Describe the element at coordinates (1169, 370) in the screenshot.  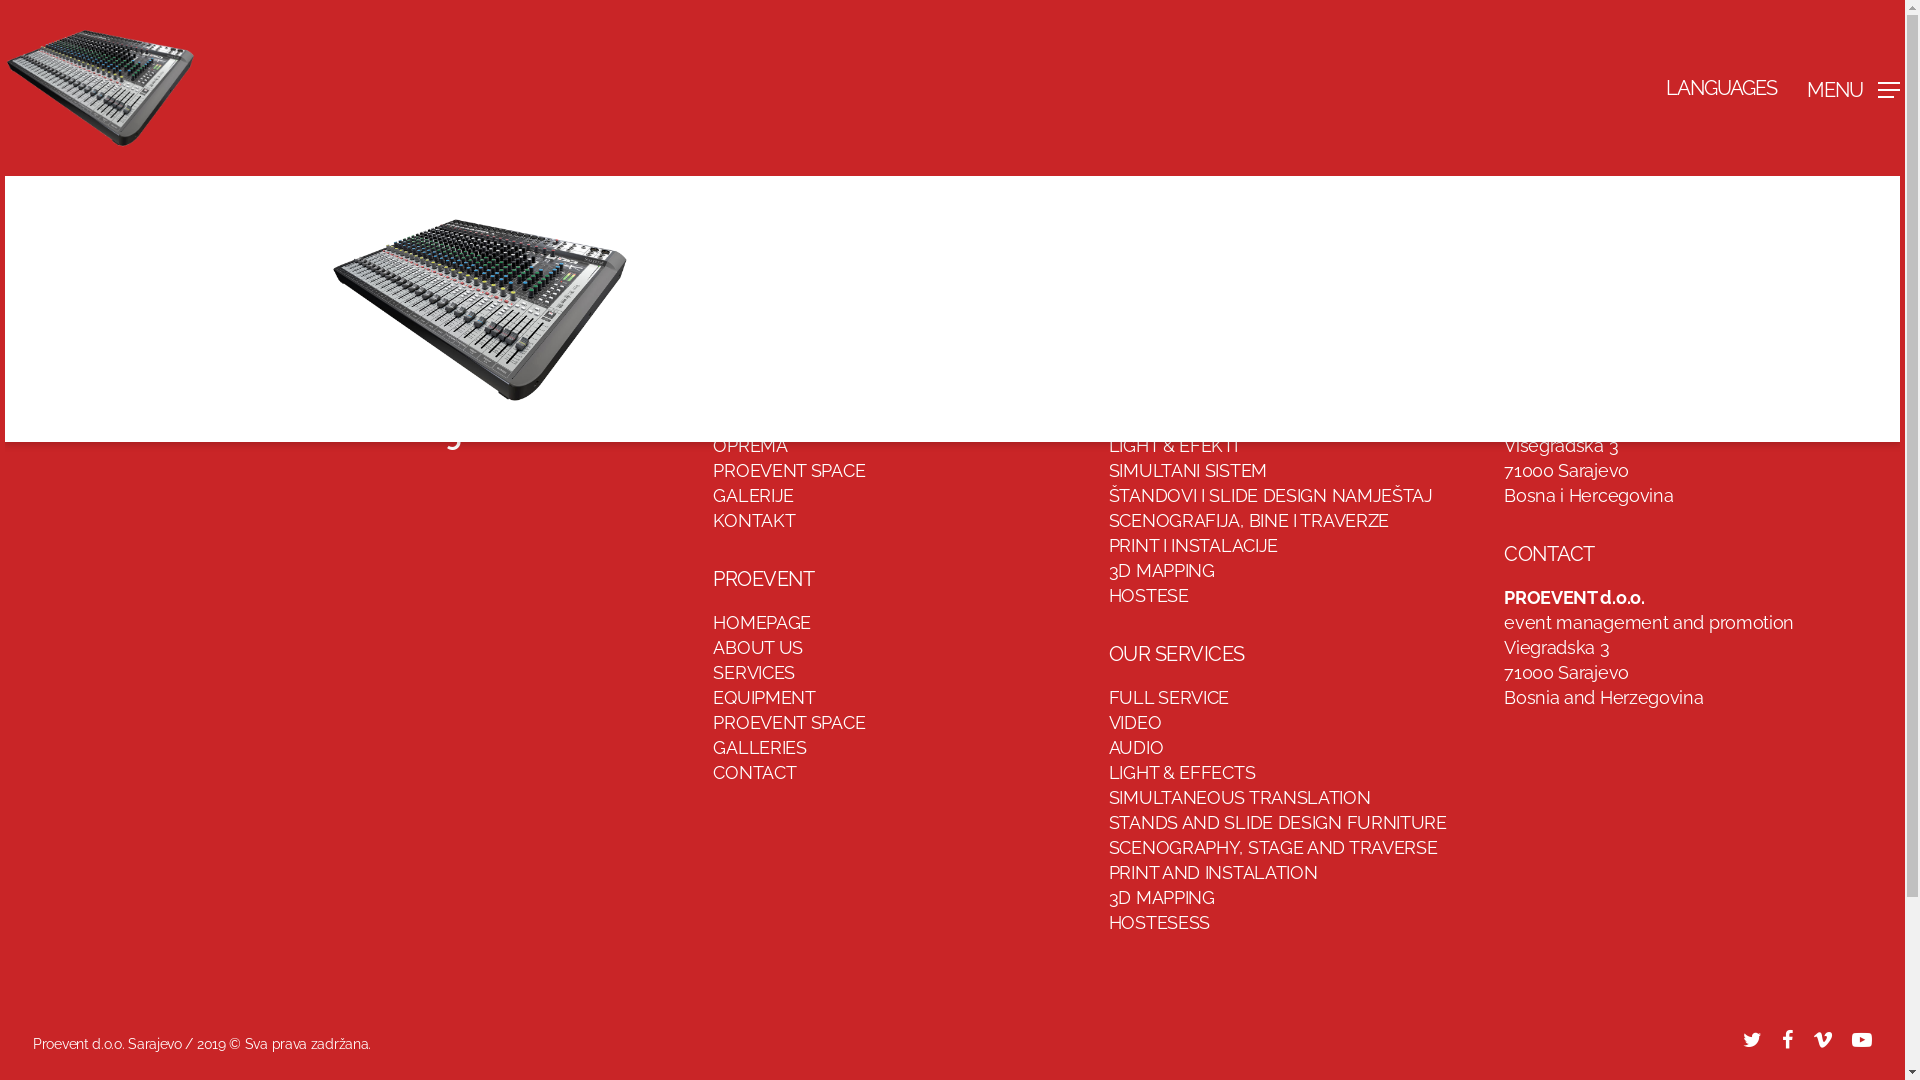
I see `FULL SERVICE` at that location.